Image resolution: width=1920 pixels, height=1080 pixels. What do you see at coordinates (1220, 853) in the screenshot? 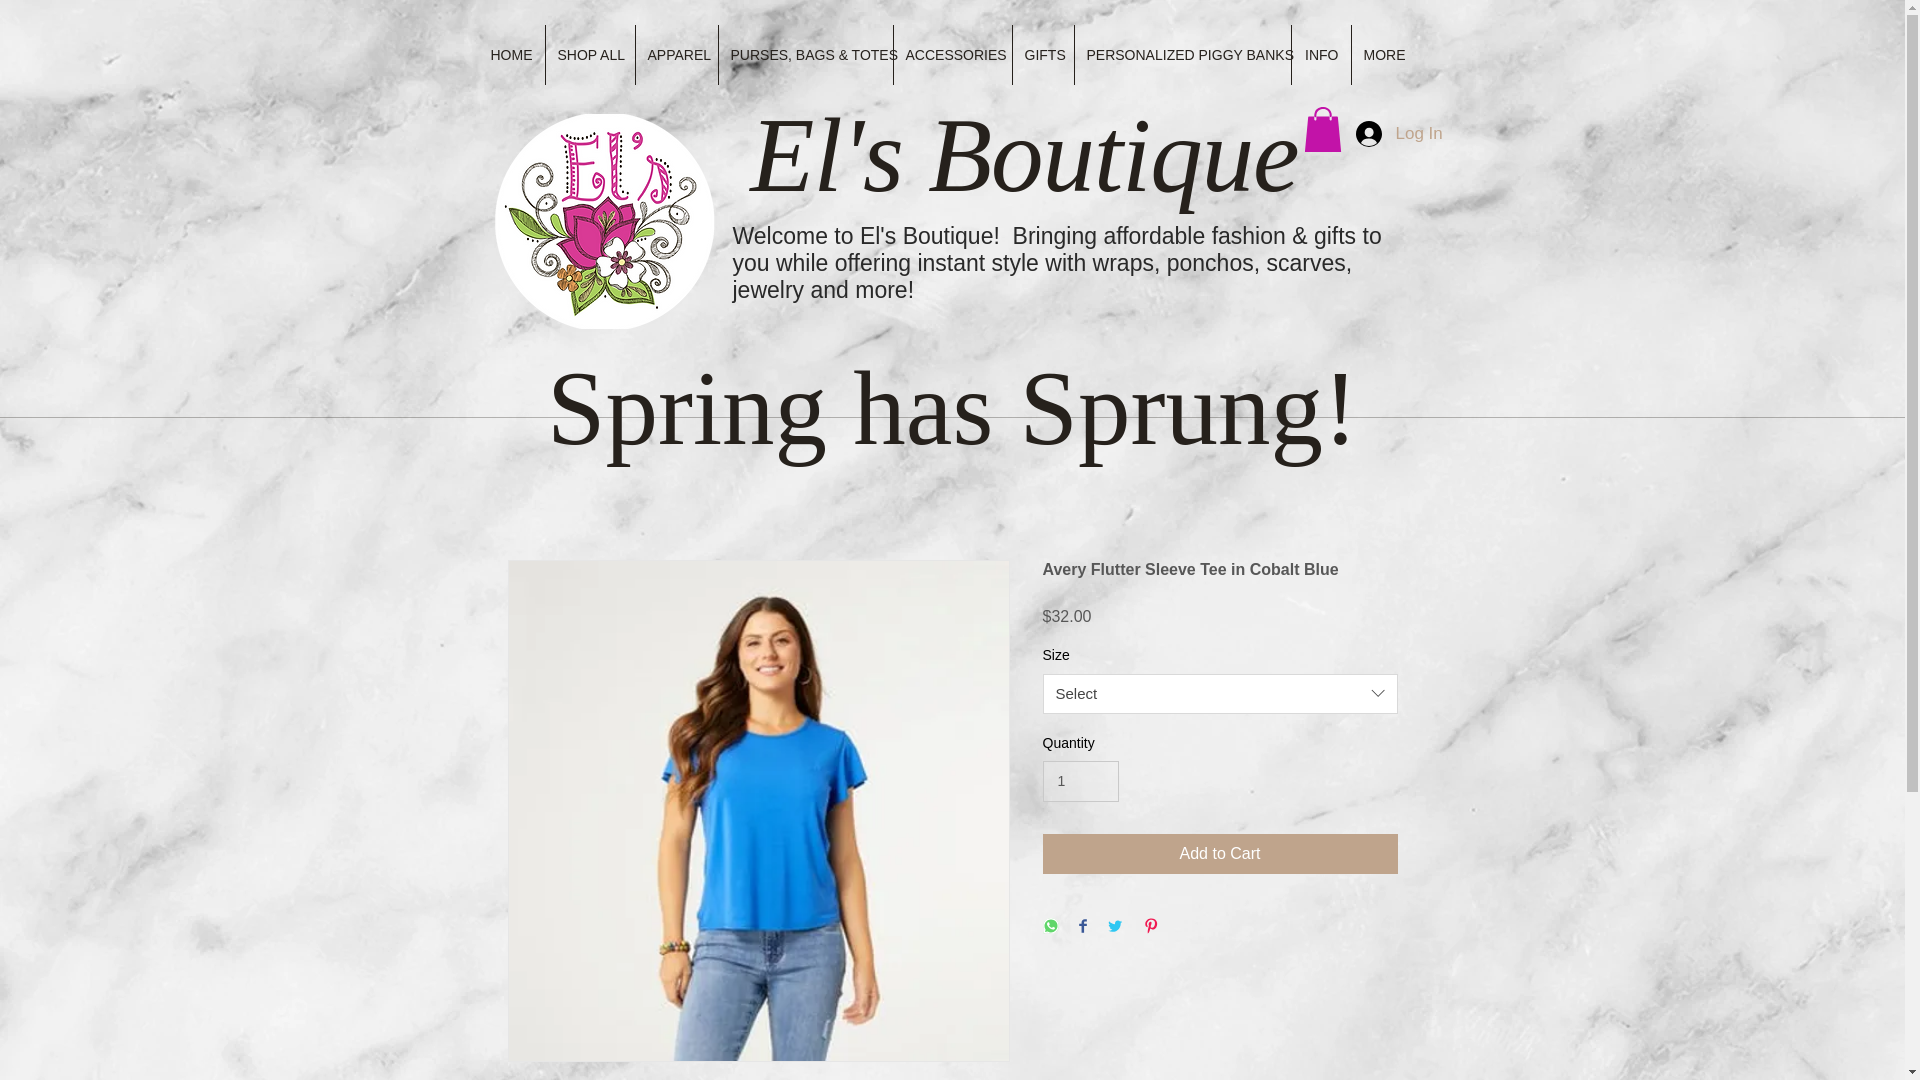
I see `Add to Cart` at bounding box center [1220, 853].